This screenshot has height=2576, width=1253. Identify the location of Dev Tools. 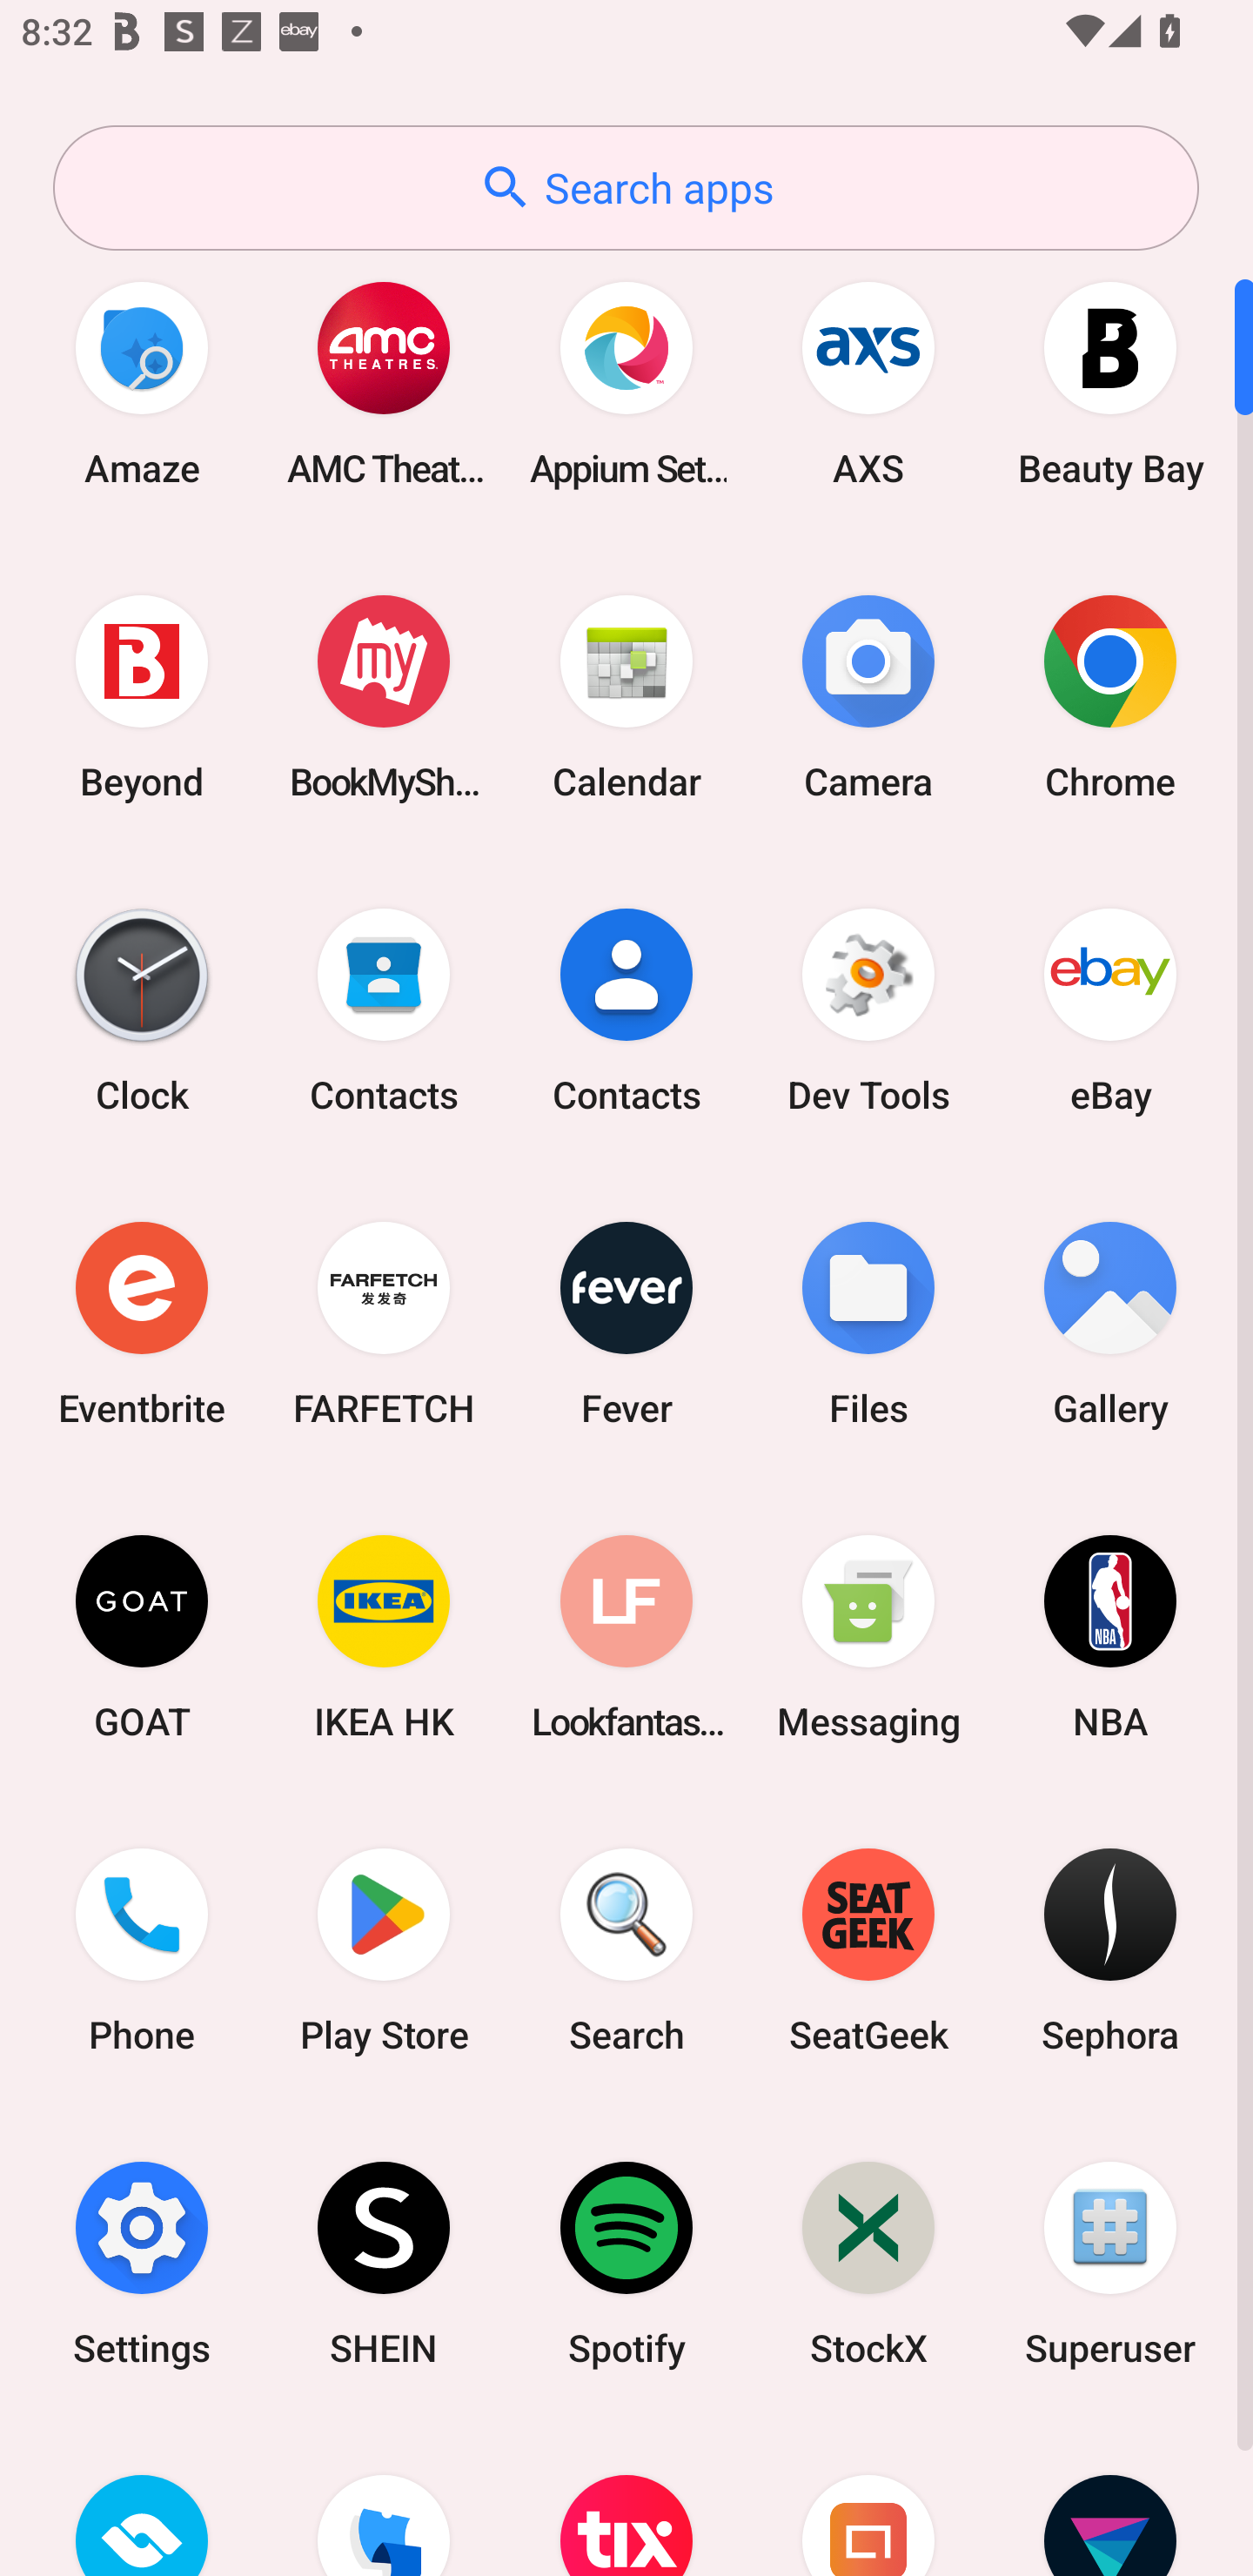
(868, 1010).